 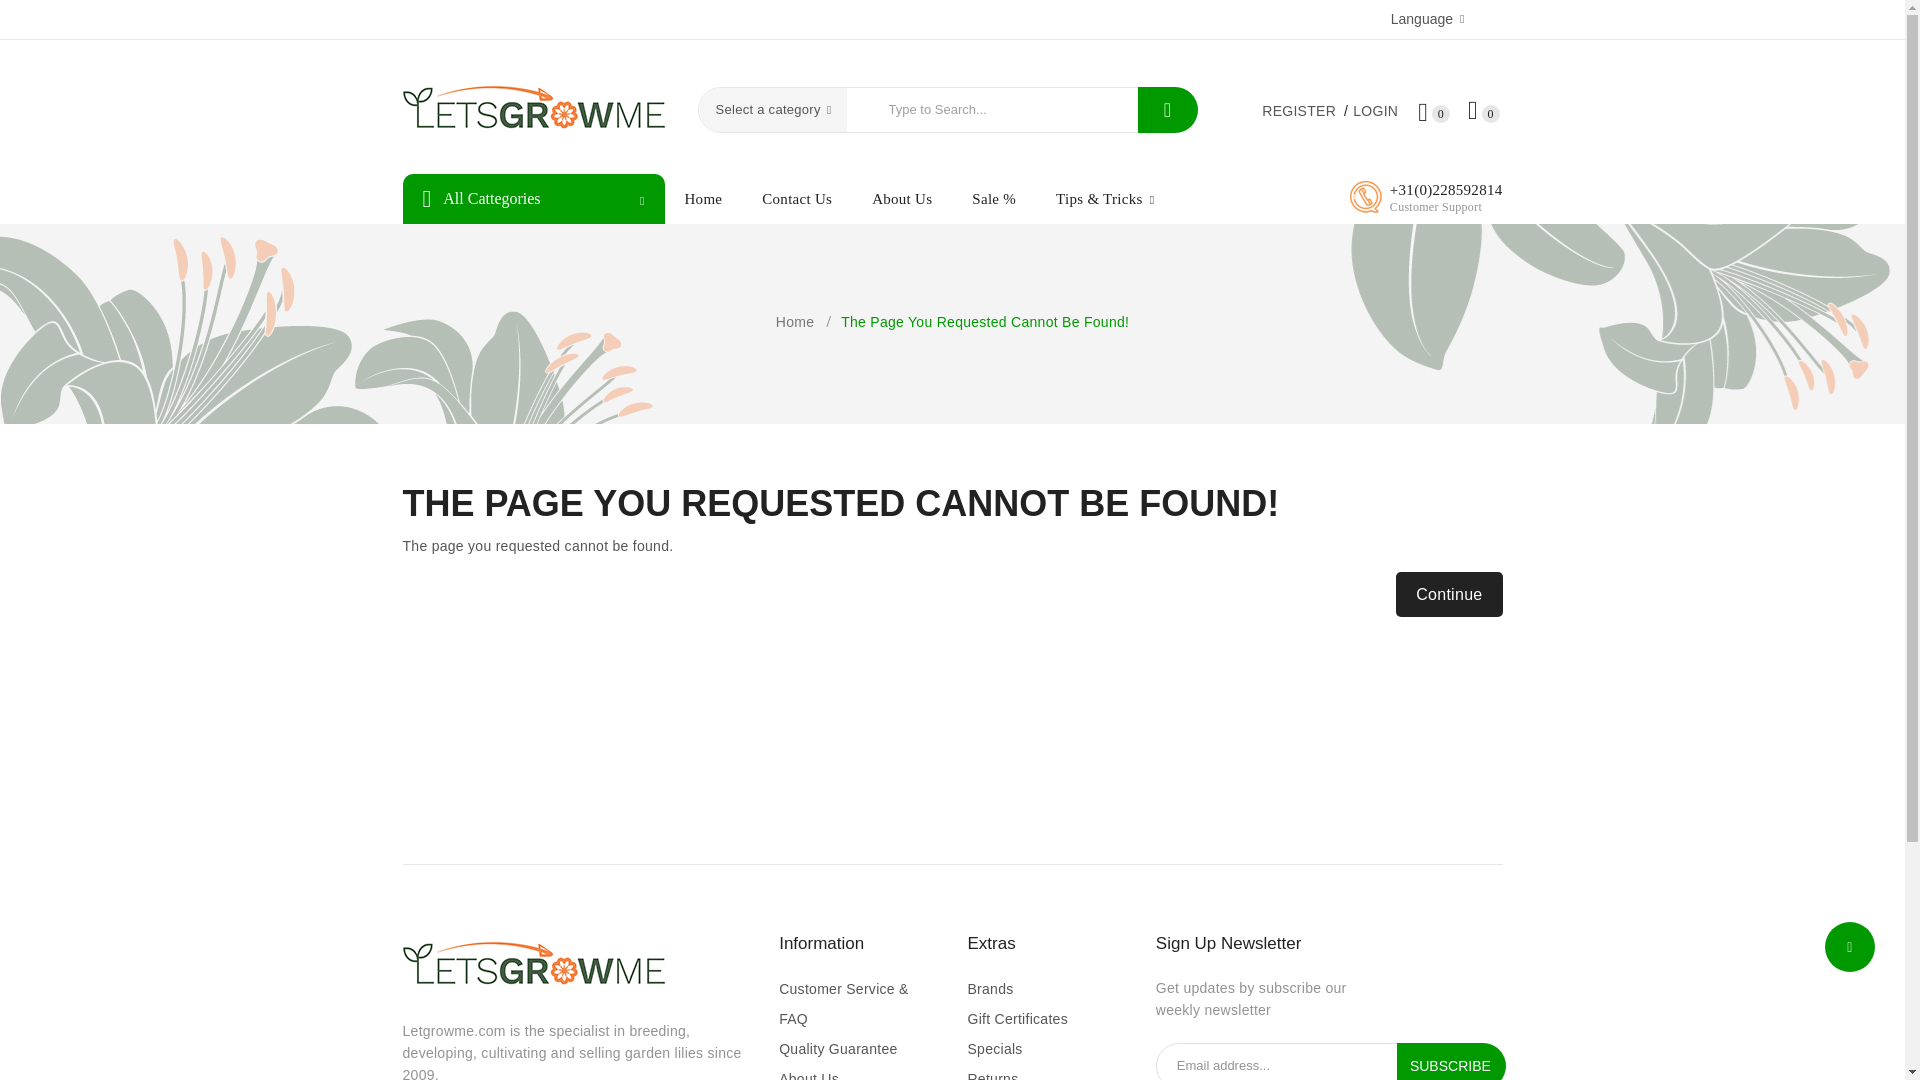 I want to click on REGISTER, so click(x=1305, y=112).